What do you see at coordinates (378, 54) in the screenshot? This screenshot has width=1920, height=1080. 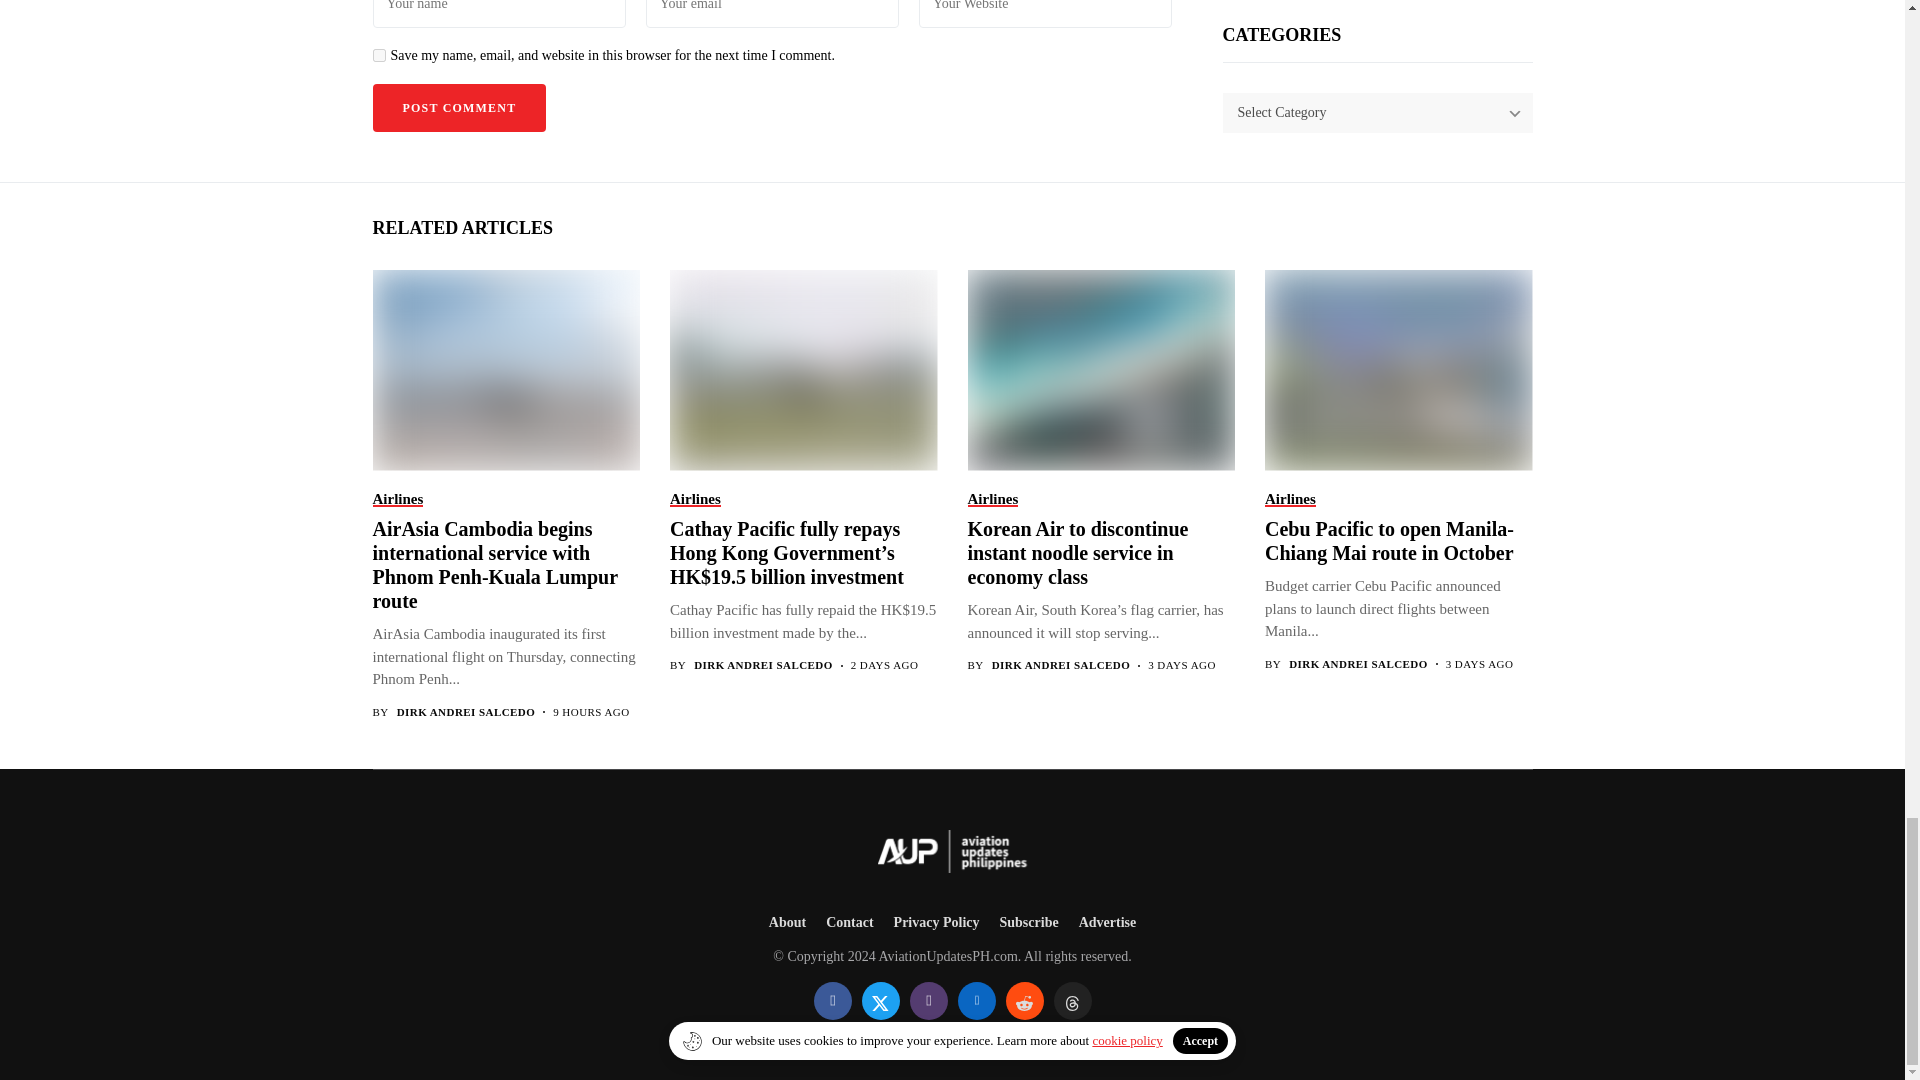 I see `yes` at bounding box center [378, 54].